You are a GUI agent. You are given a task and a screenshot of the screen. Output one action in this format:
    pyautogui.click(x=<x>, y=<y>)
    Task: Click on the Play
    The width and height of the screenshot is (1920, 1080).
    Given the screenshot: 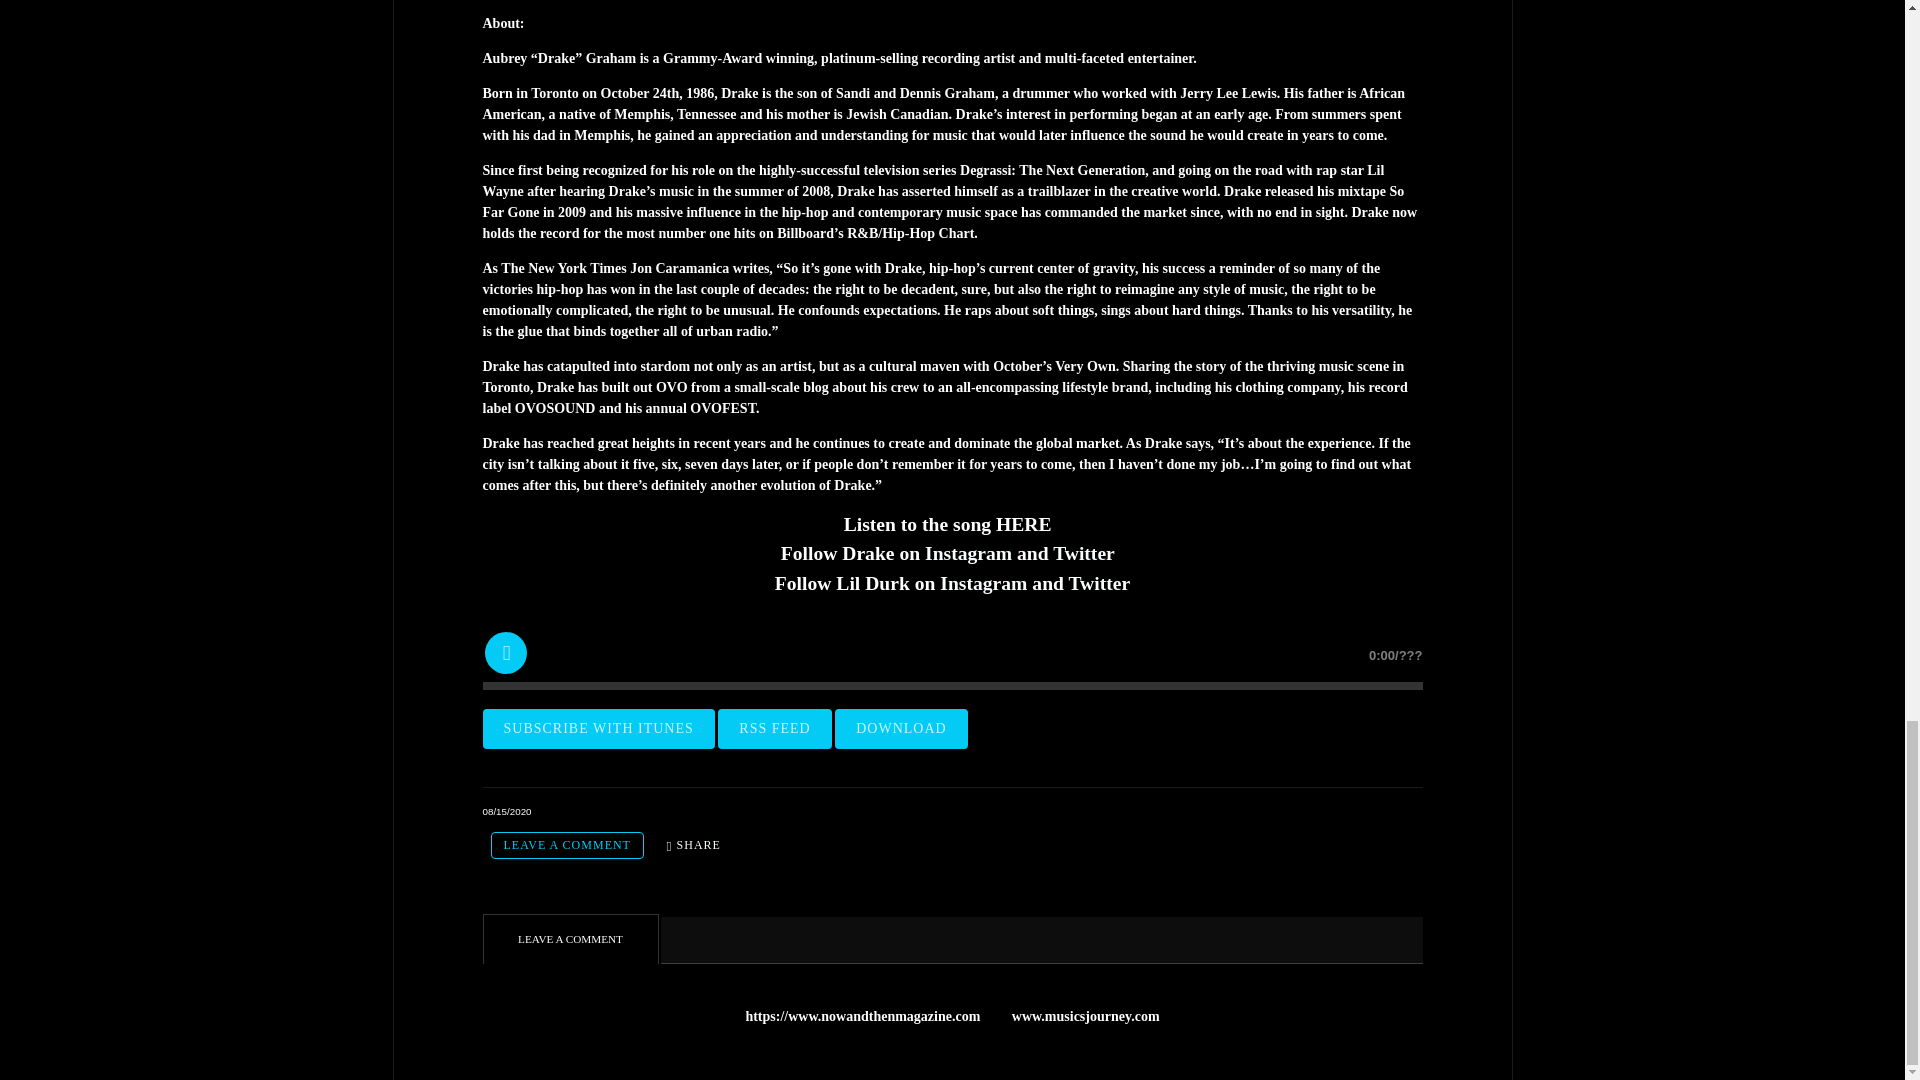 What is the action you would take?
    pyautogui.click(x=504, y=651)
    